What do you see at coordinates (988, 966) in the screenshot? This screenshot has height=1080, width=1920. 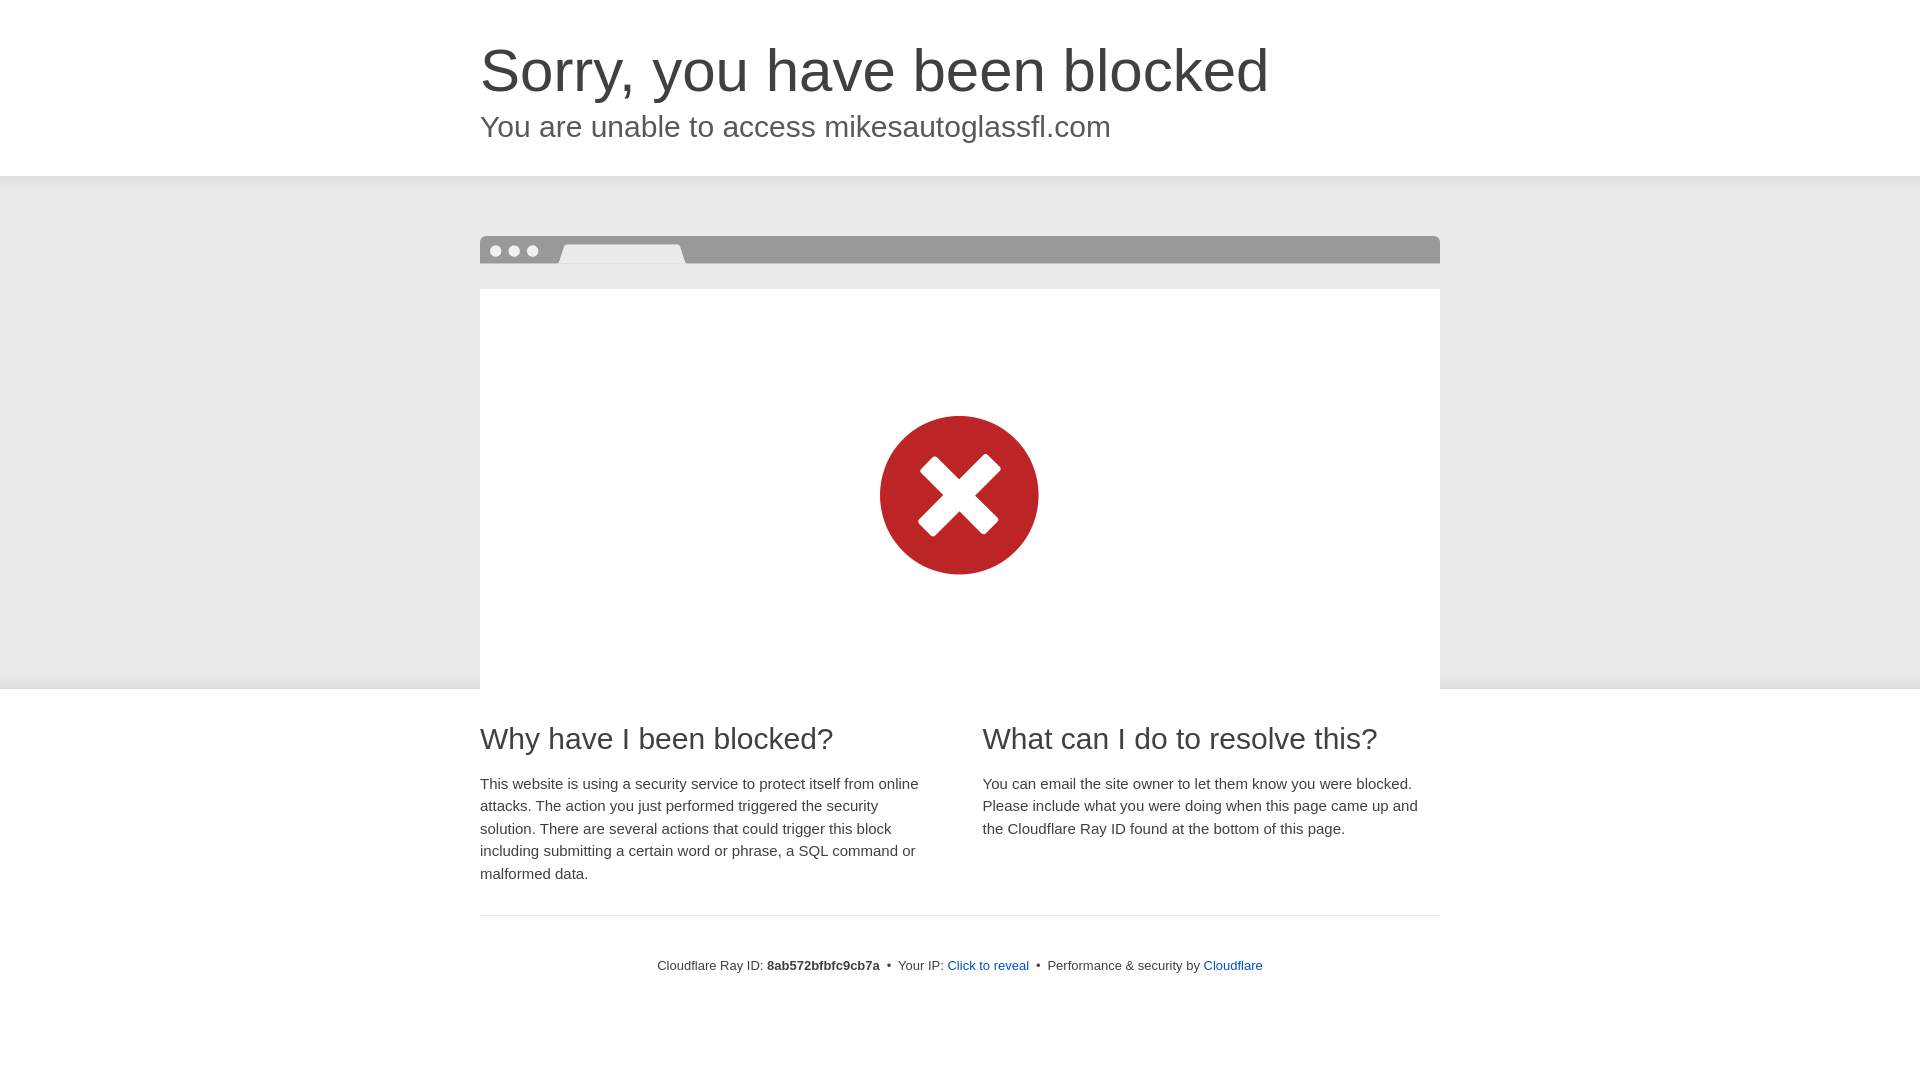 I see `Click to reveal` at bounding box center [988, 966].